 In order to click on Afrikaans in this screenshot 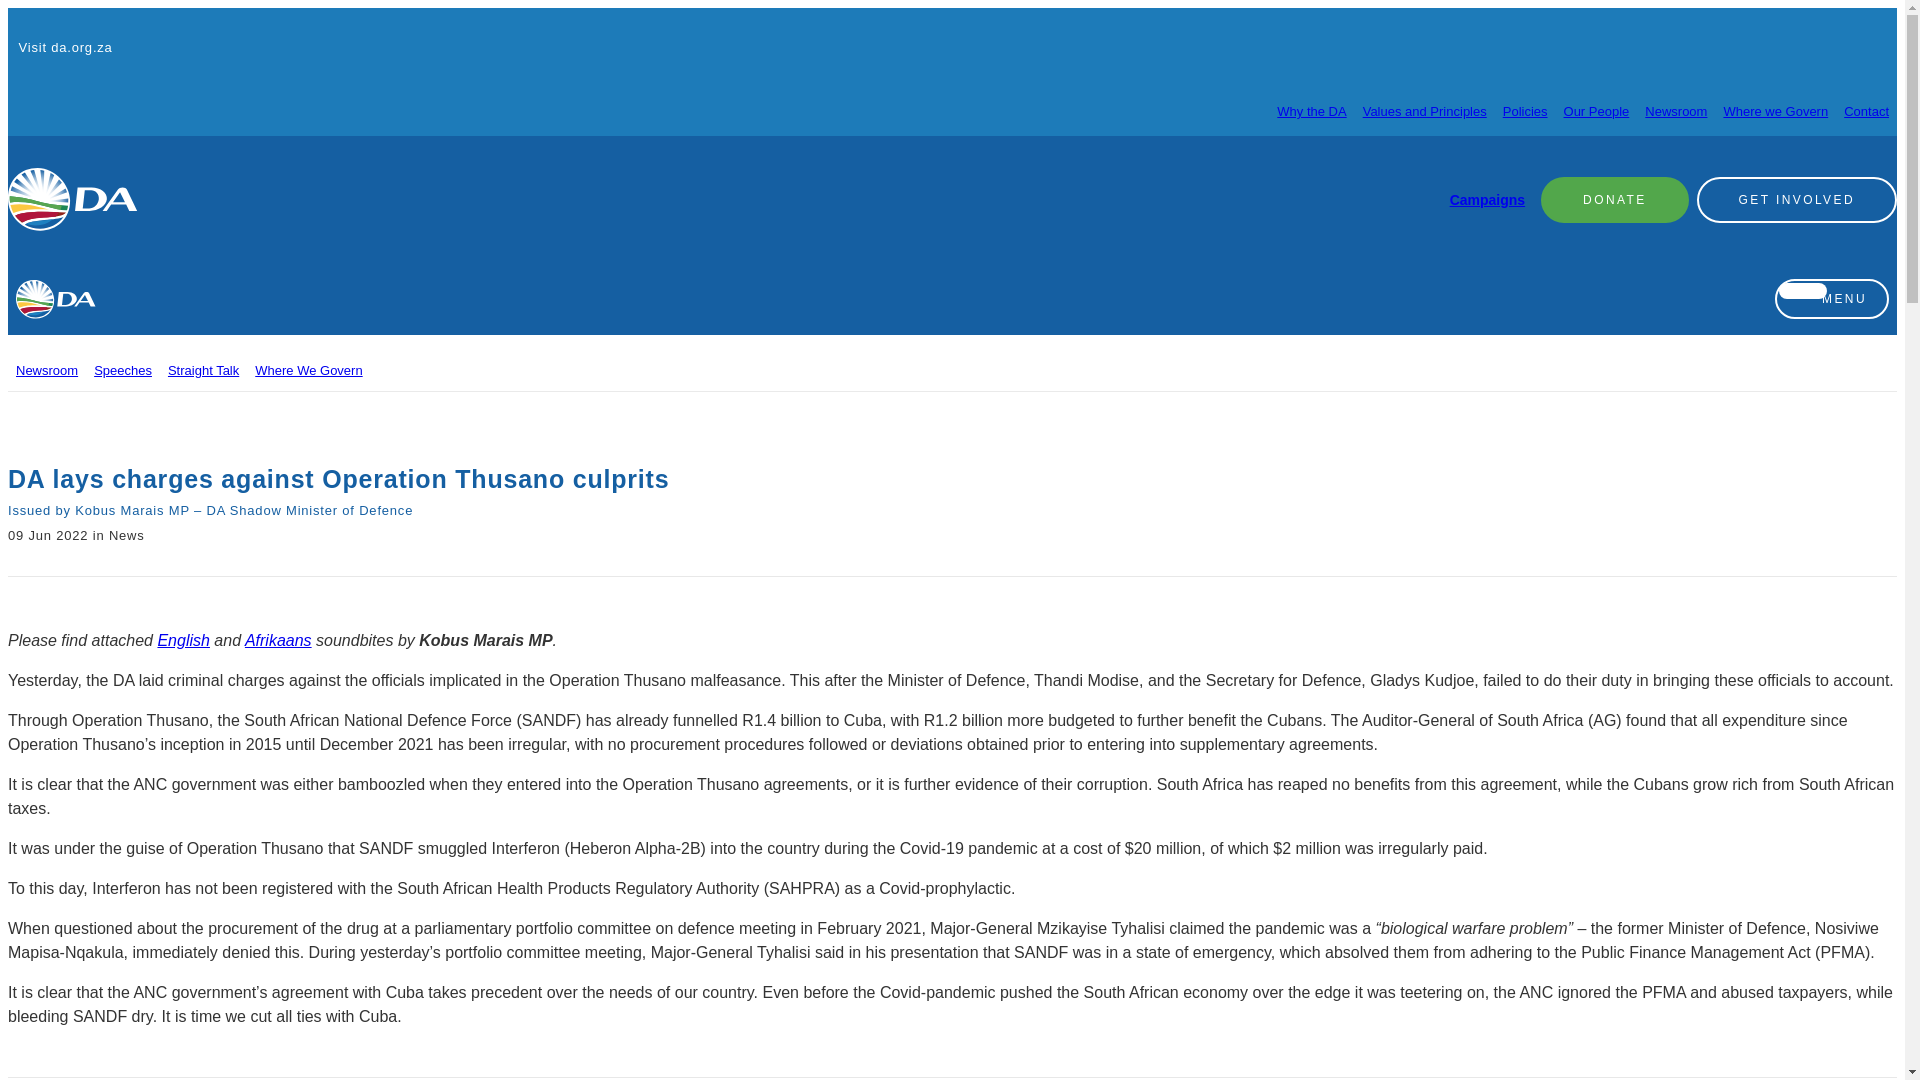, I will do `click(278, 640)`.